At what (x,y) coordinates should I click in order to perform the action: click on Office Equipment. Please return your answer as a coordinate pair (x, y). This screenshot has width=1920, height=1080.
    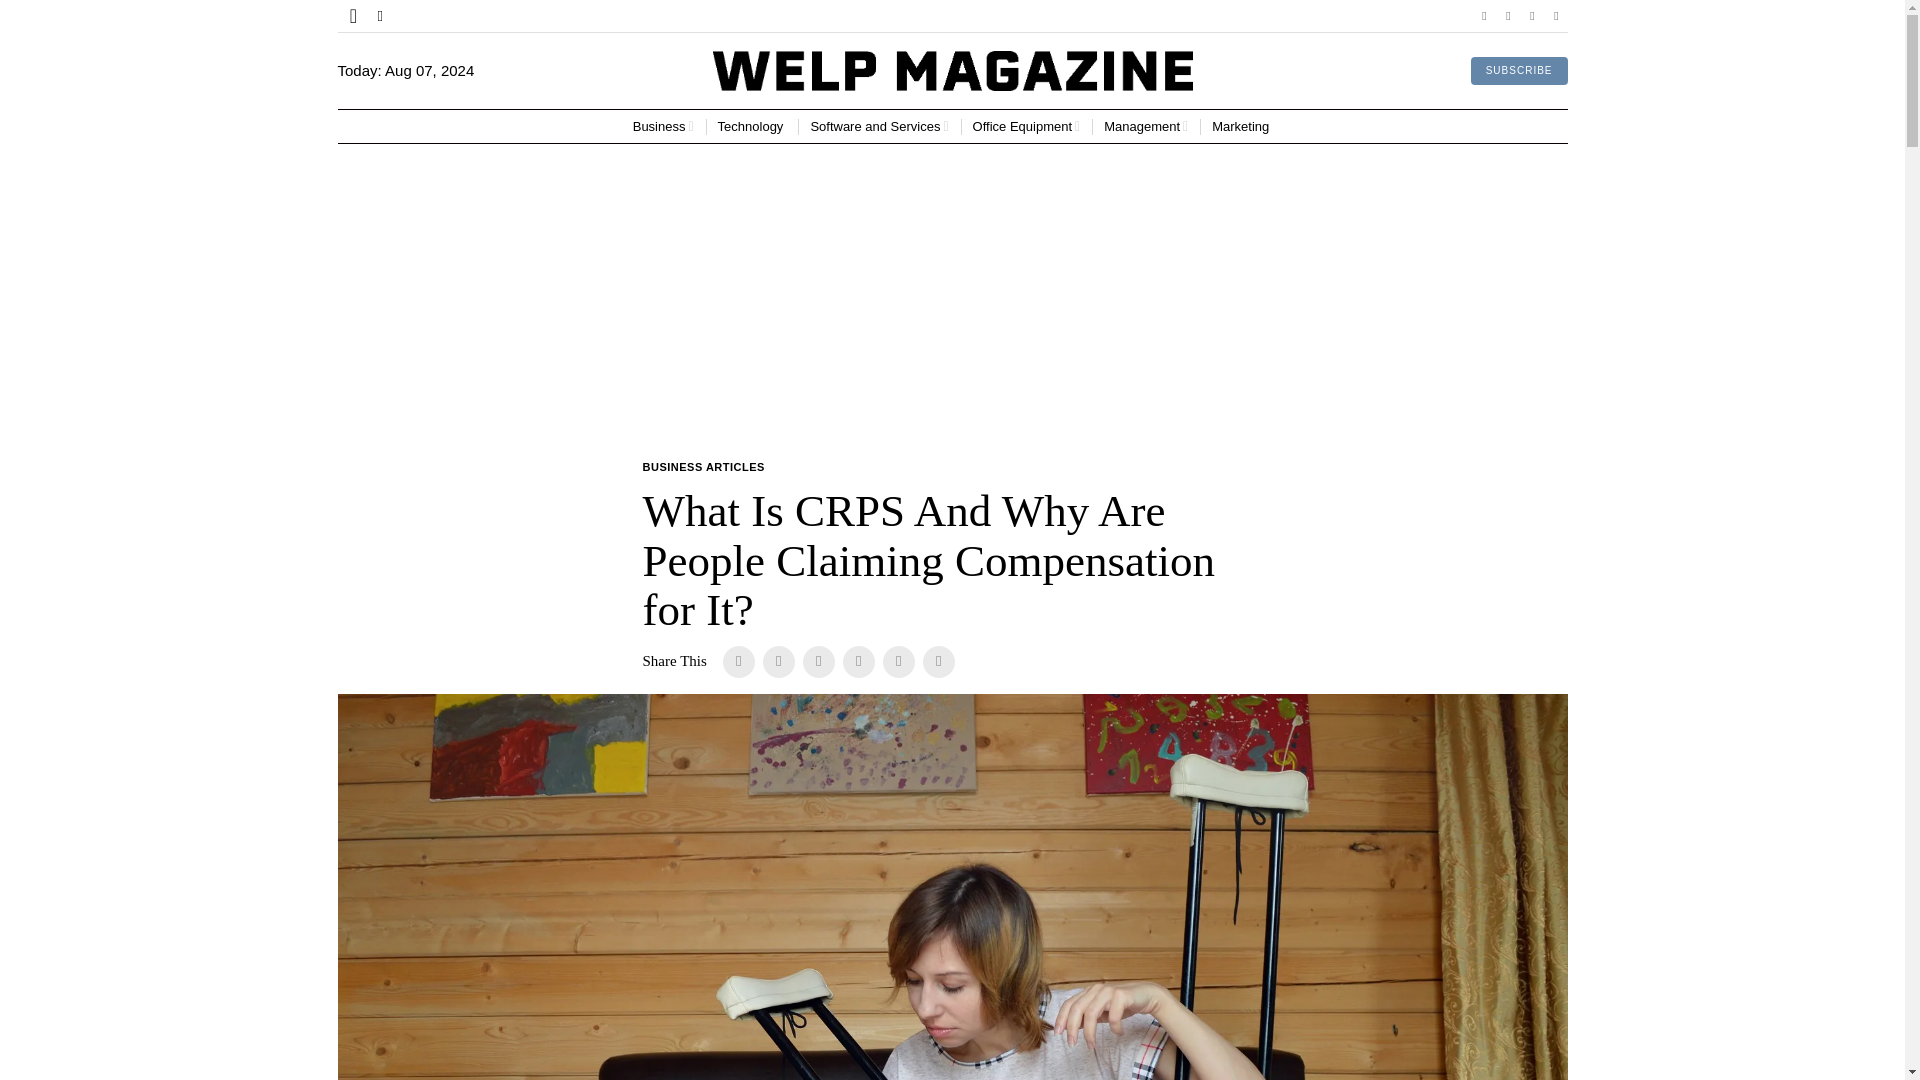
    Looking at the image, I should click on (1026, 126).